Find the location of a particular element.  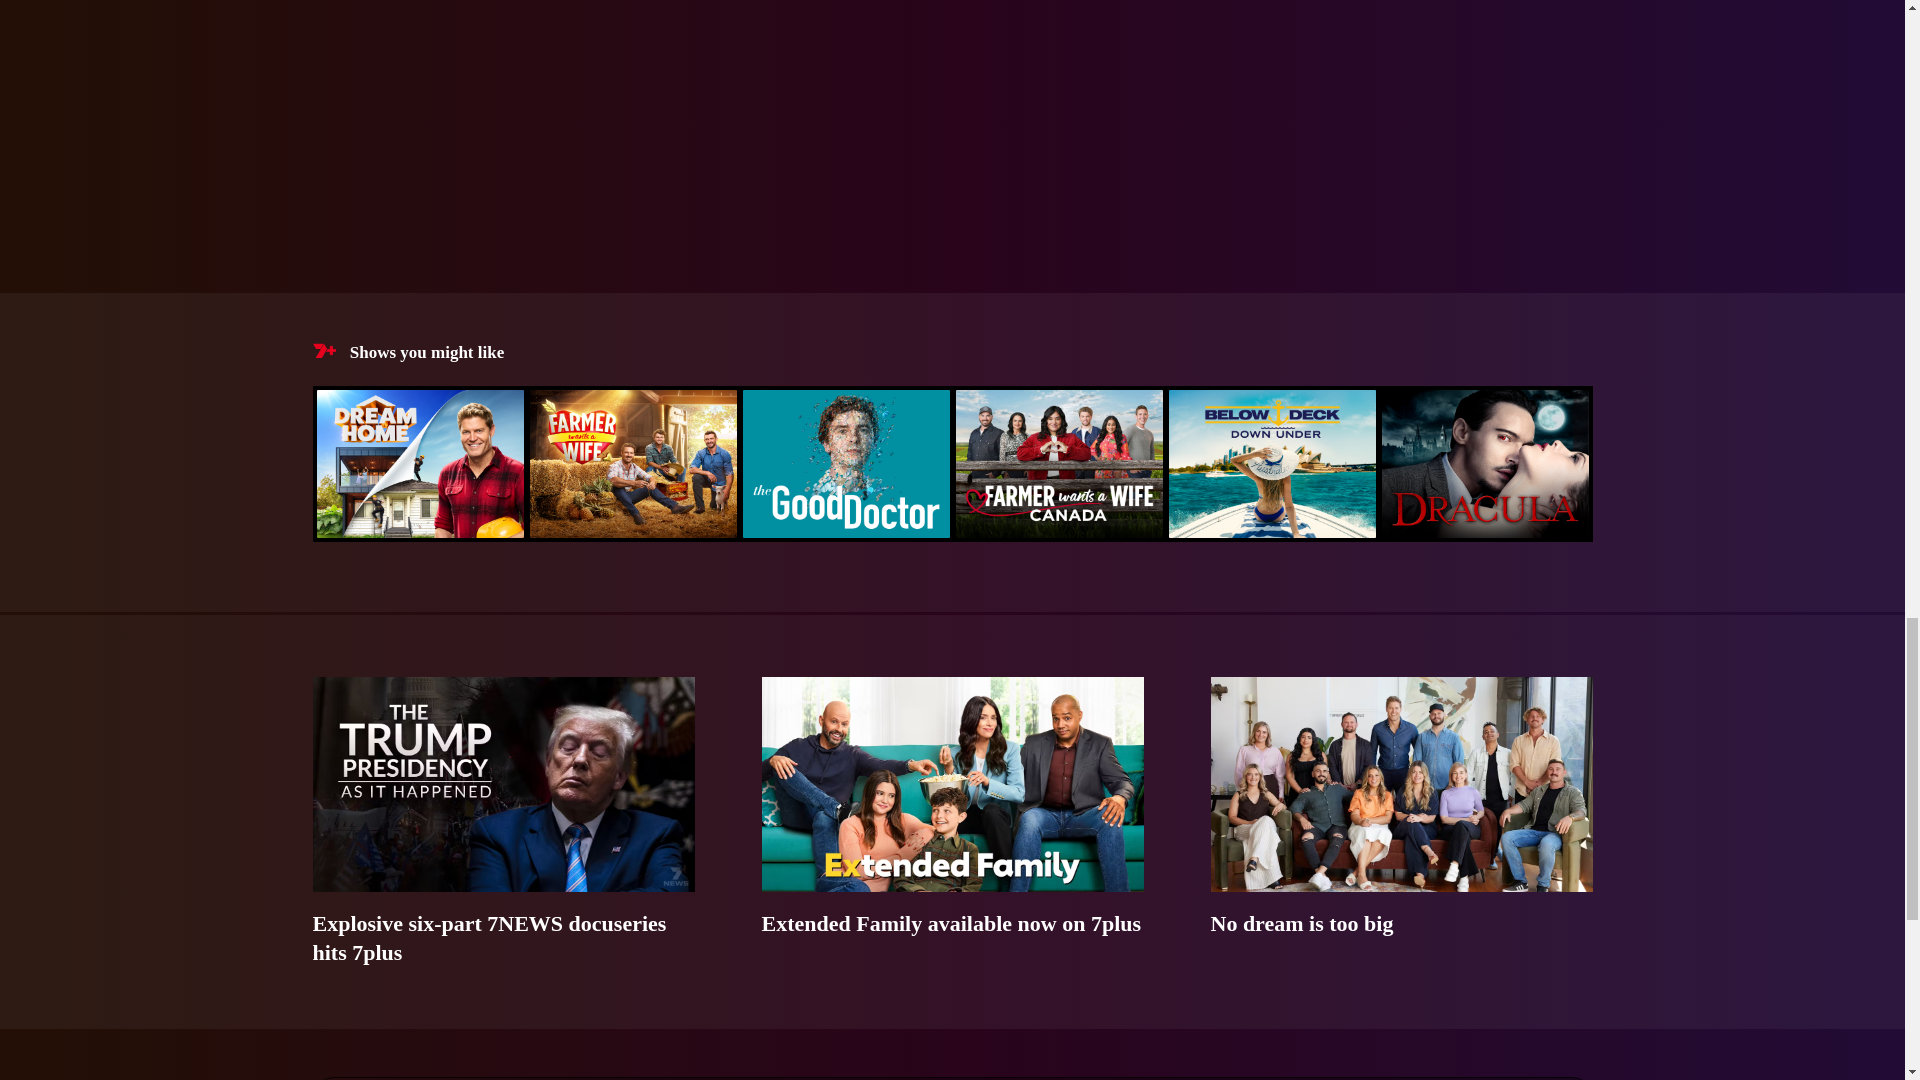

Explosive six-part 7NEWS docuseries hits 7plus is located at coordinates (502, 822).